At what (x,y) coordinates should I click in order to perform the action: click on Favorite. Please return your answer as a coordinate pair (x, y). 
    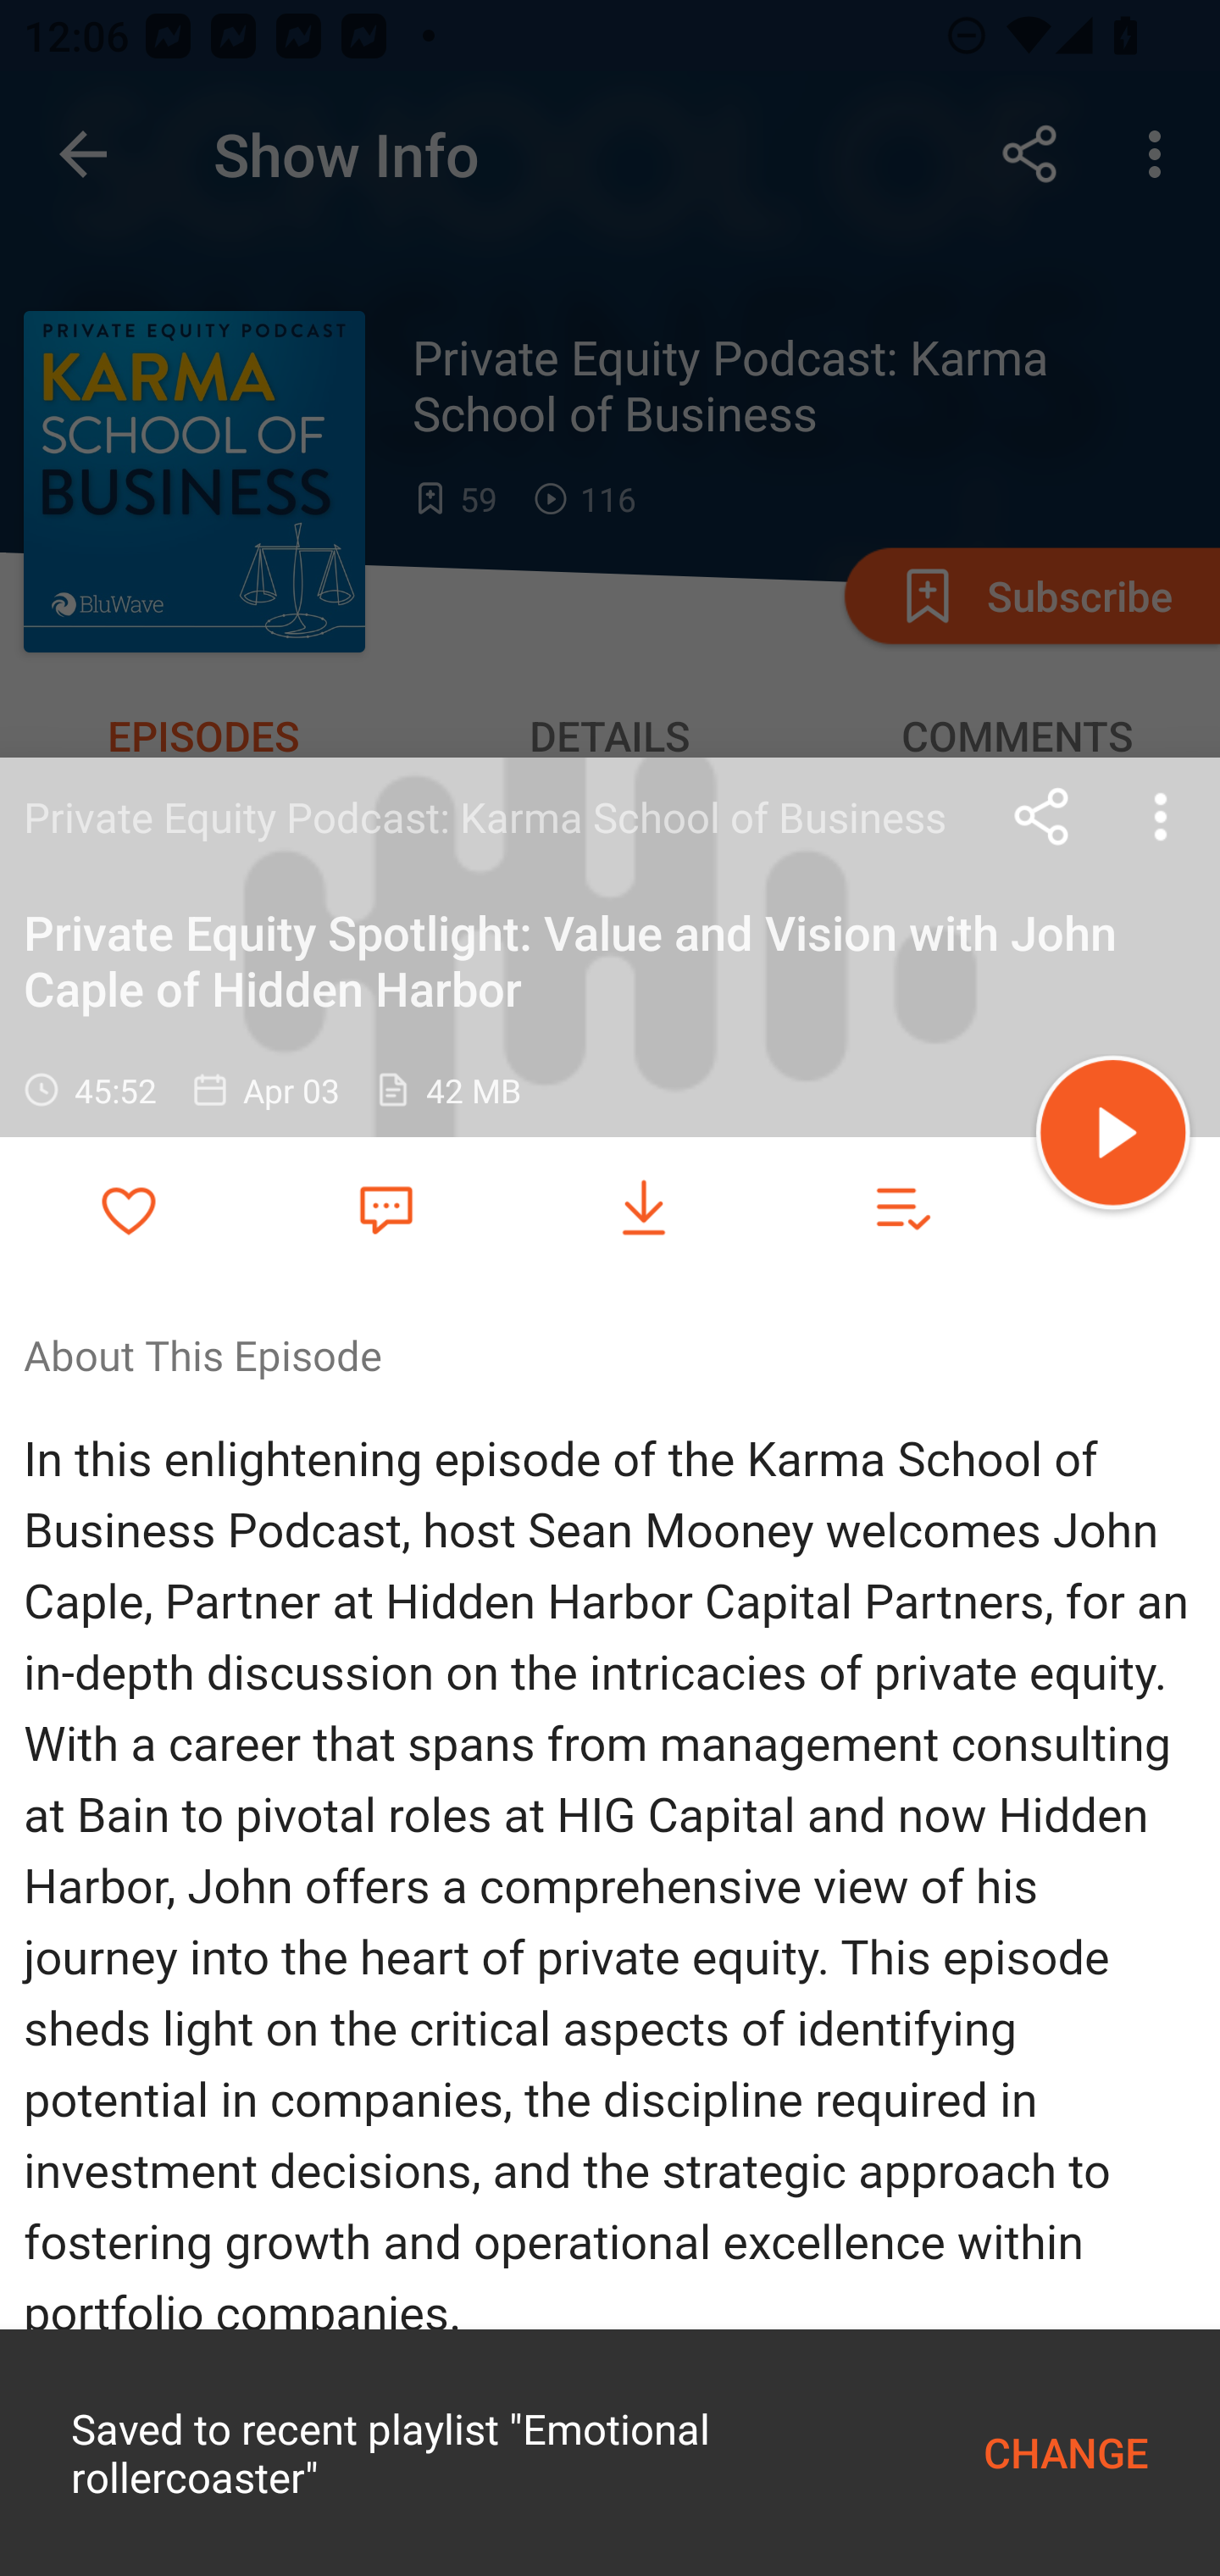
    Looking at the image, I should click on (385, 1207).